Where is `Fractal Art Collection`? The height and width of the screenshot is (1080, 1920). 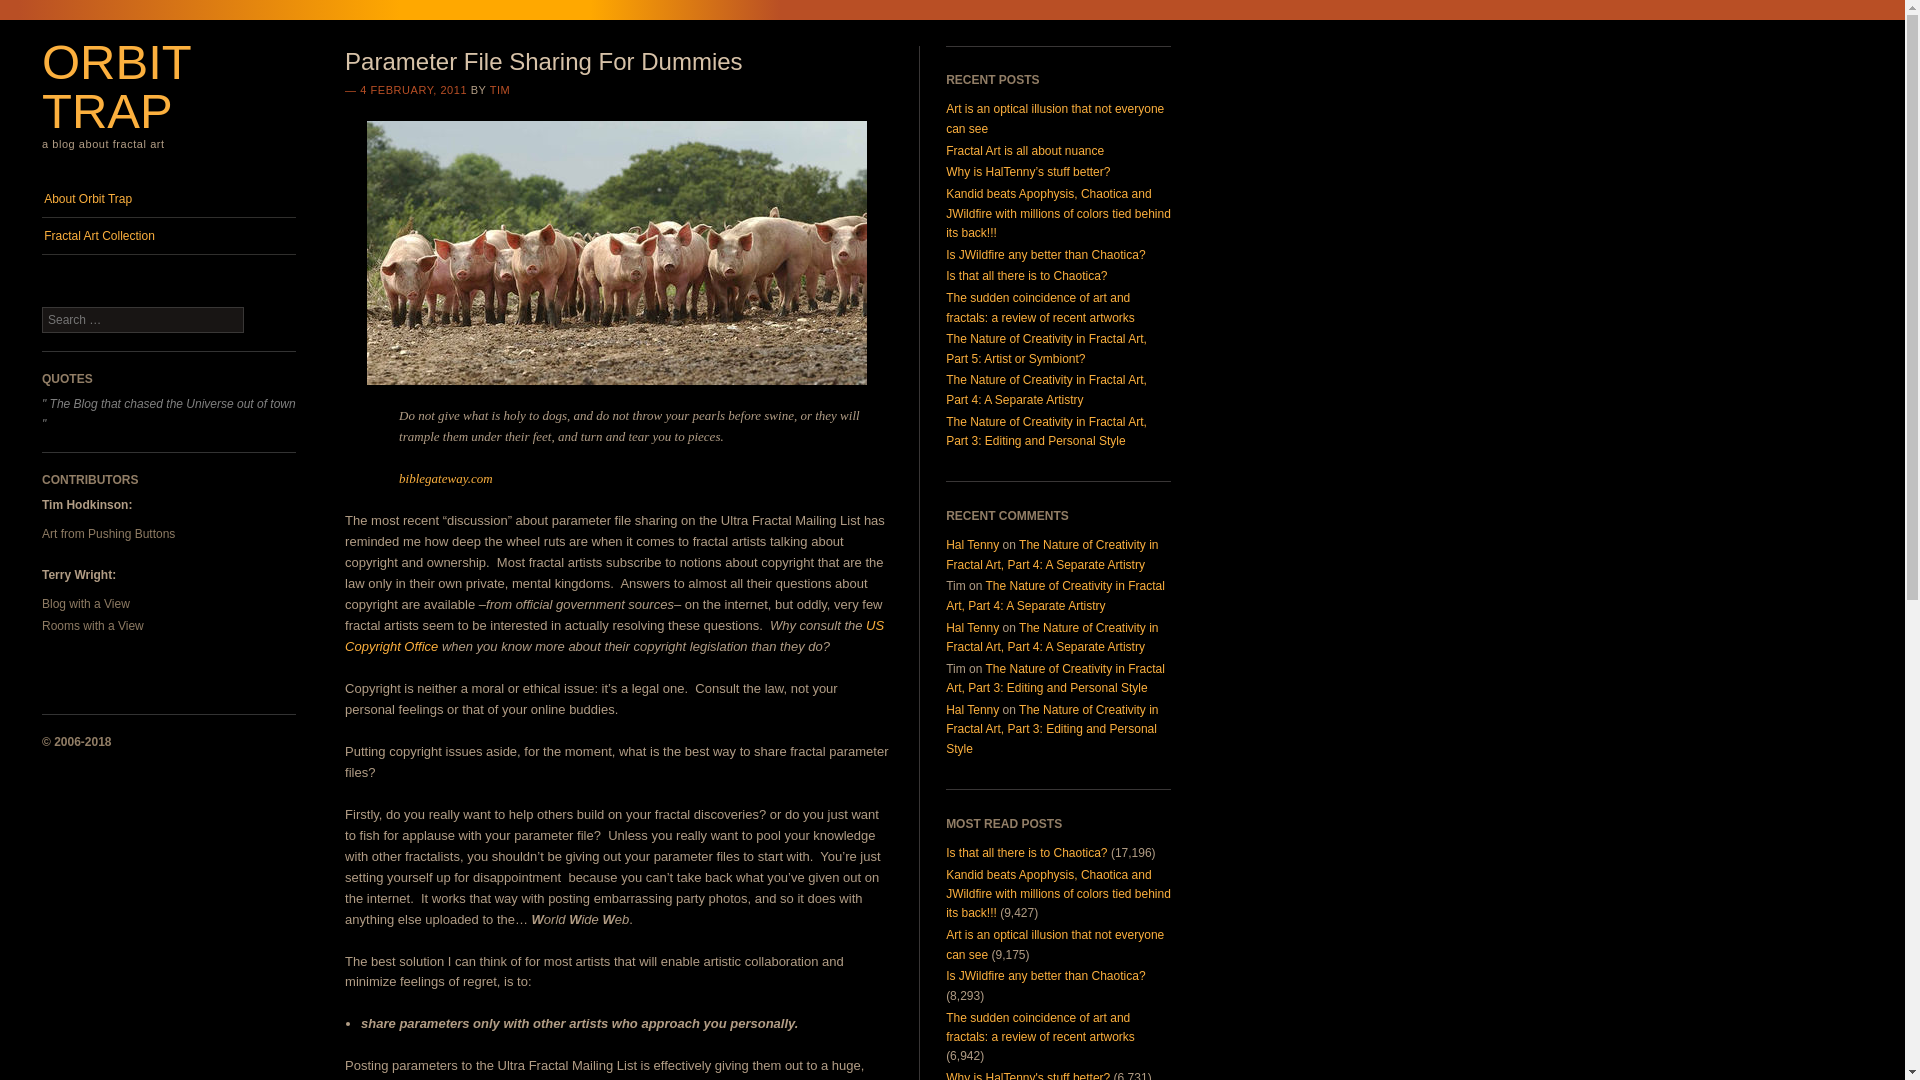
Fractal Art Collection is located at coordinates (168, 236).